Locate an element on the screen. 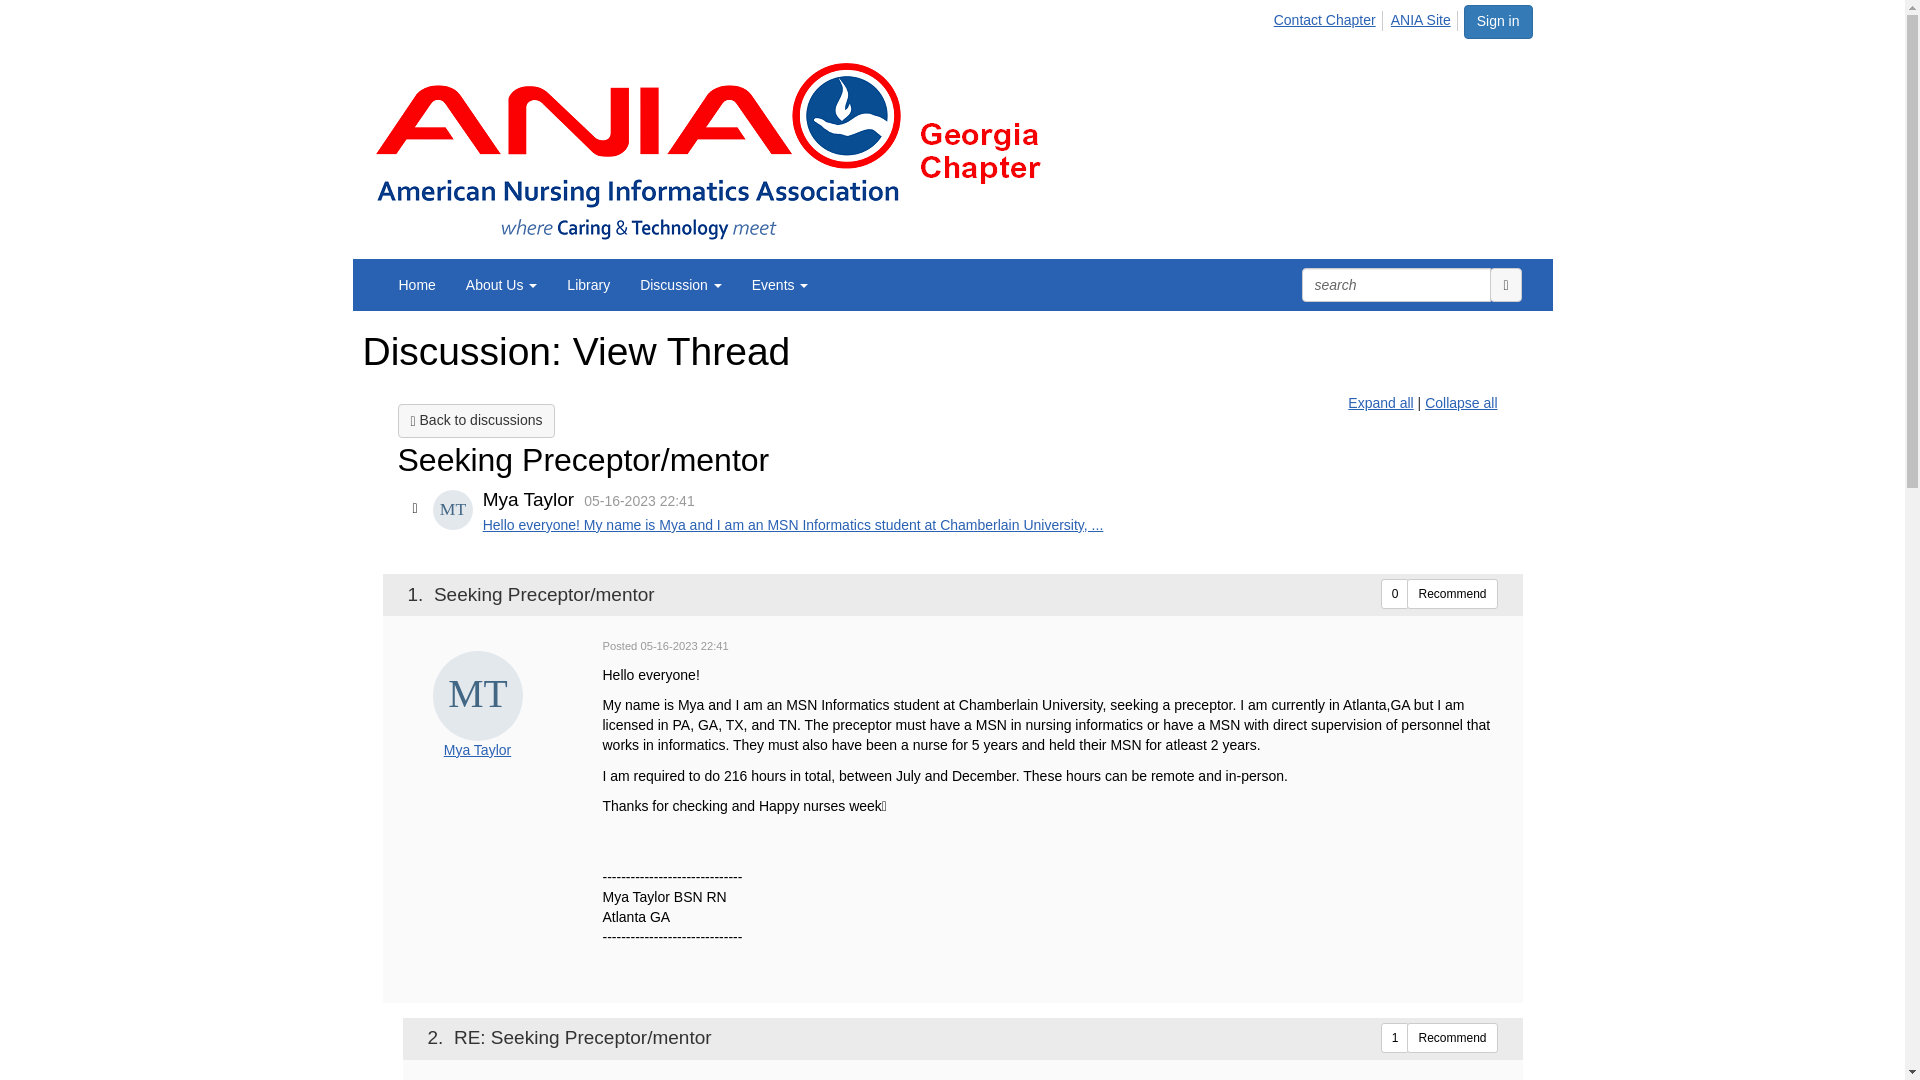 The height and width of the screenshot is (1080, 1920). Discussion is located at coordinates (681, 284).